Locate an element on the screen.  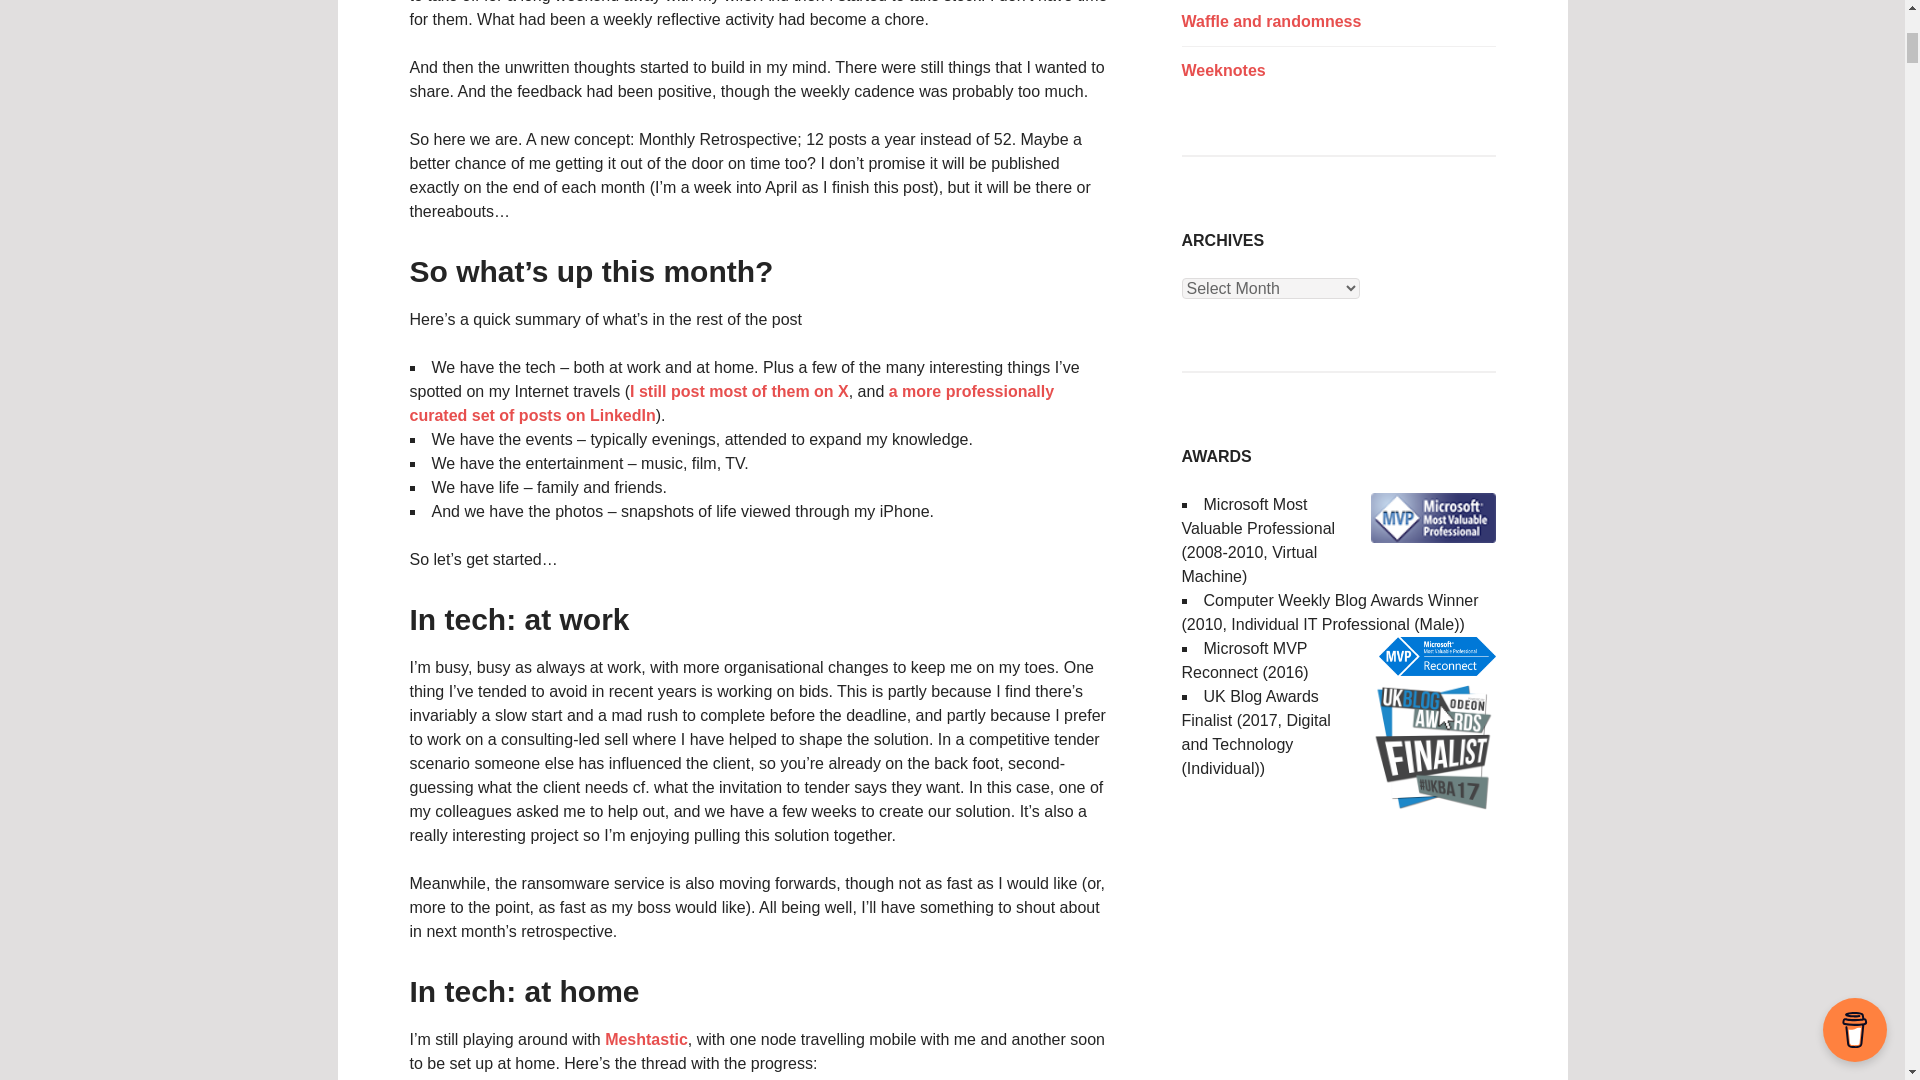
a more professionally curated set of posts on LinkedIn is located at coordinates (732, 404).